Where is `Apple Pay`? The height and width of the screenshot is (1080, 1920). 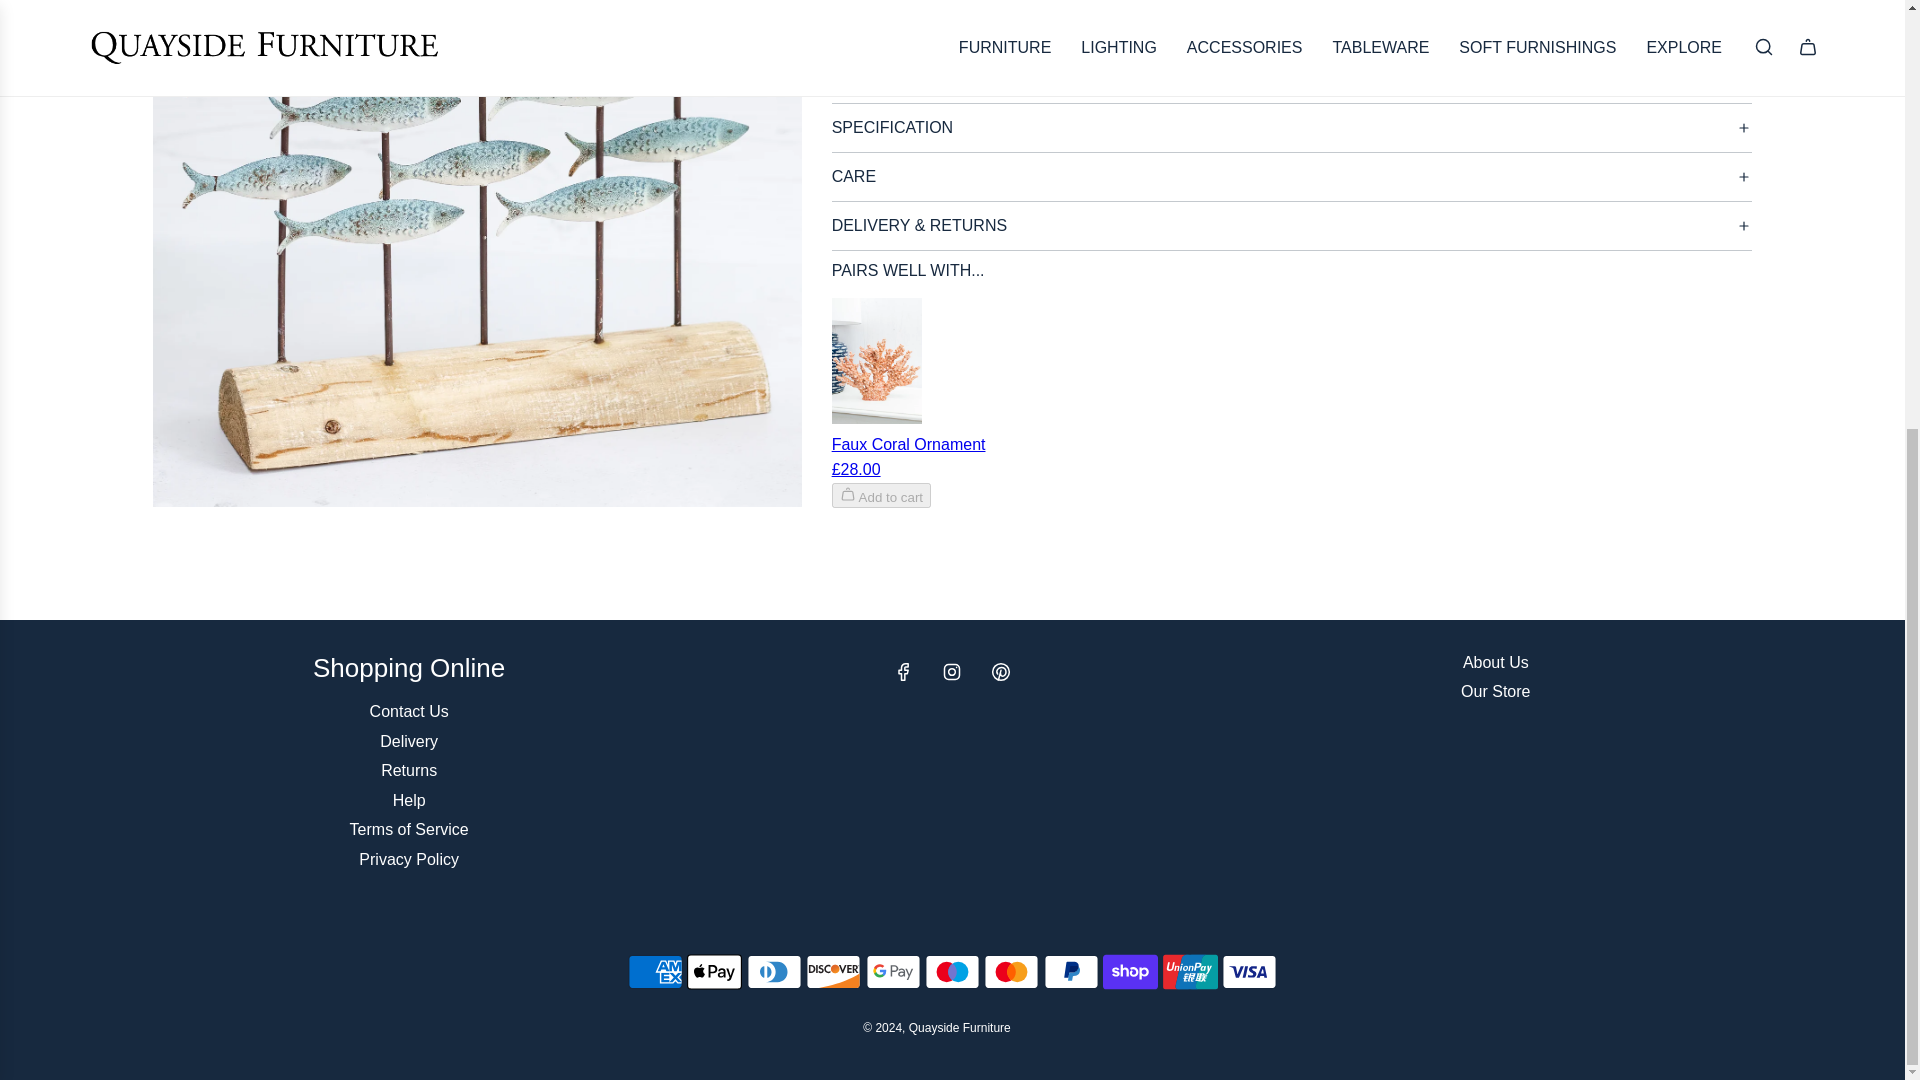 Apple Pay is located at coordinates (714, 972).